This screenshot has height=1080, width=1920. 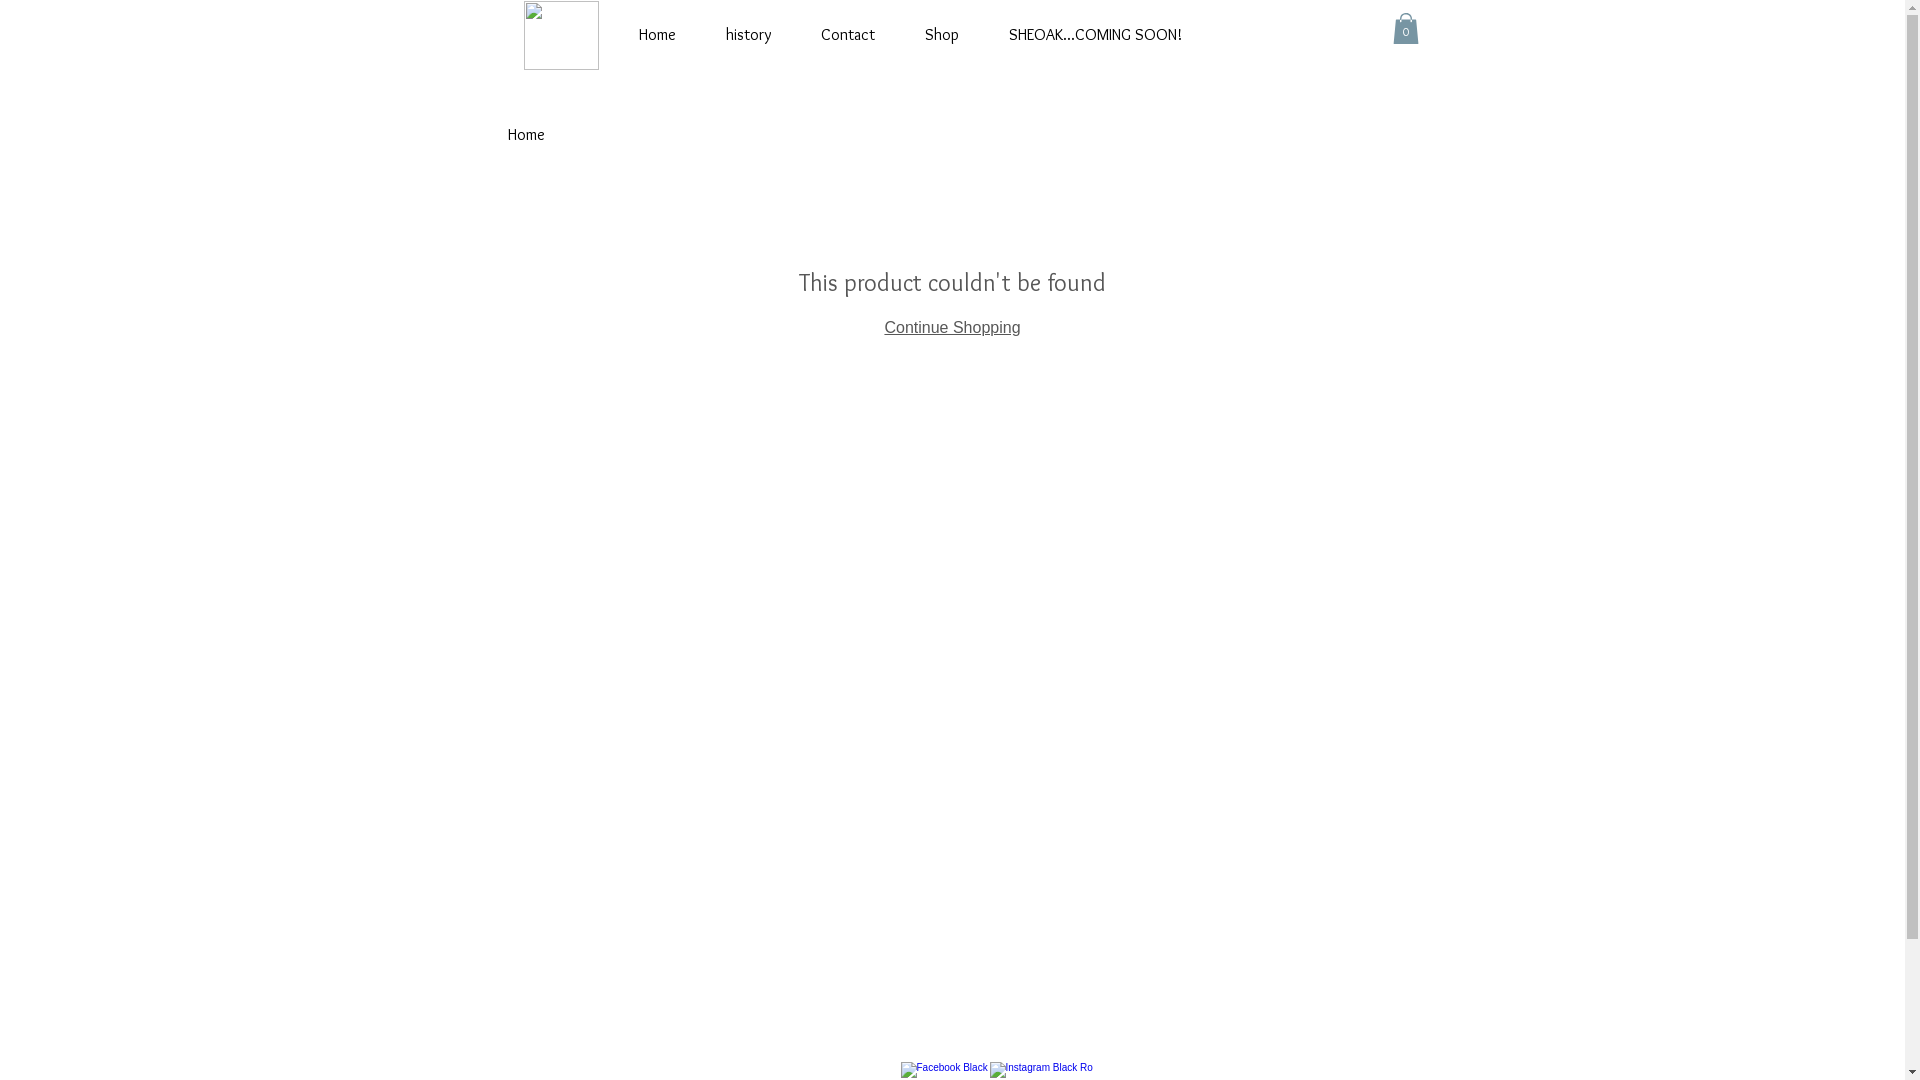 What do you see at coordinates (848, 35) in the screenshot?
I see `Contact` at bounding box center [848, 35].